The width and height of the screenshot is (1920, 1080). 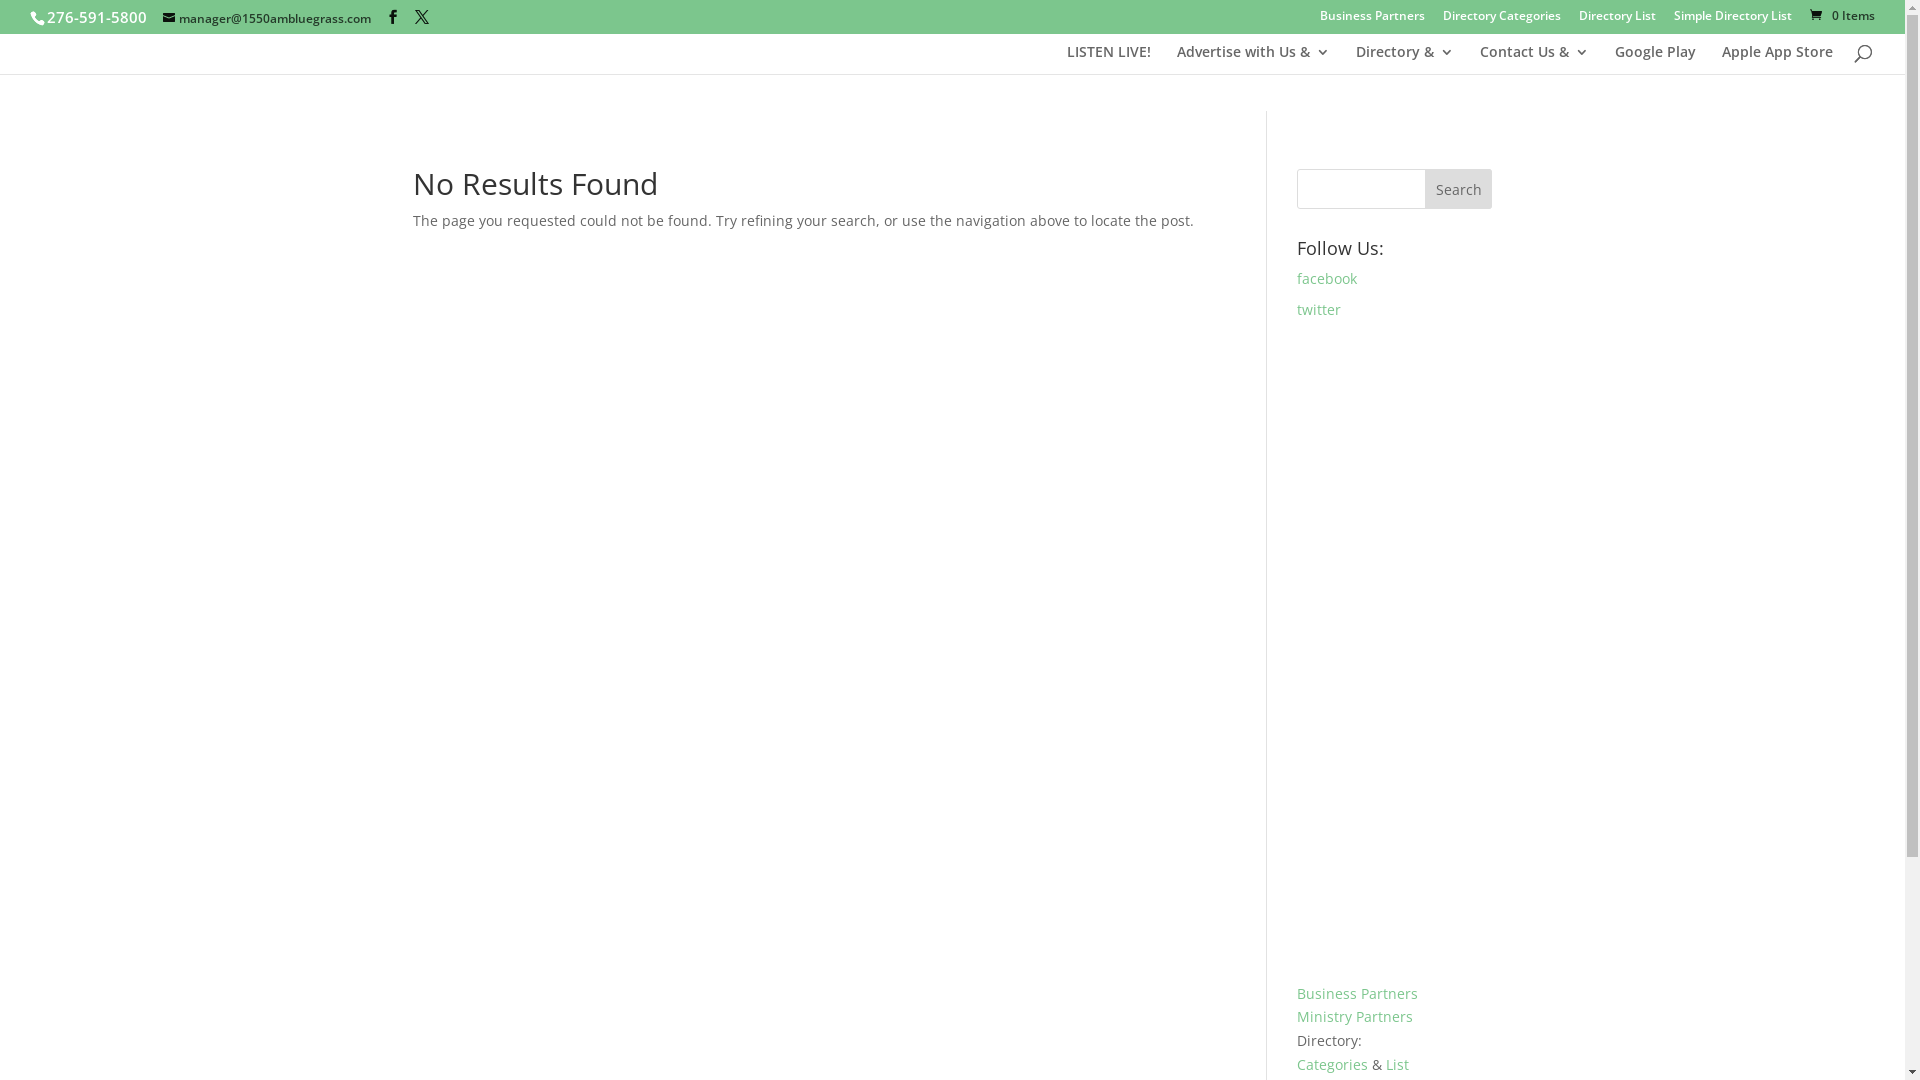 What do you see at coordinates (1358, 994) in the screenshot?
I see `Business Partners` at bounding box center [1358, 994].